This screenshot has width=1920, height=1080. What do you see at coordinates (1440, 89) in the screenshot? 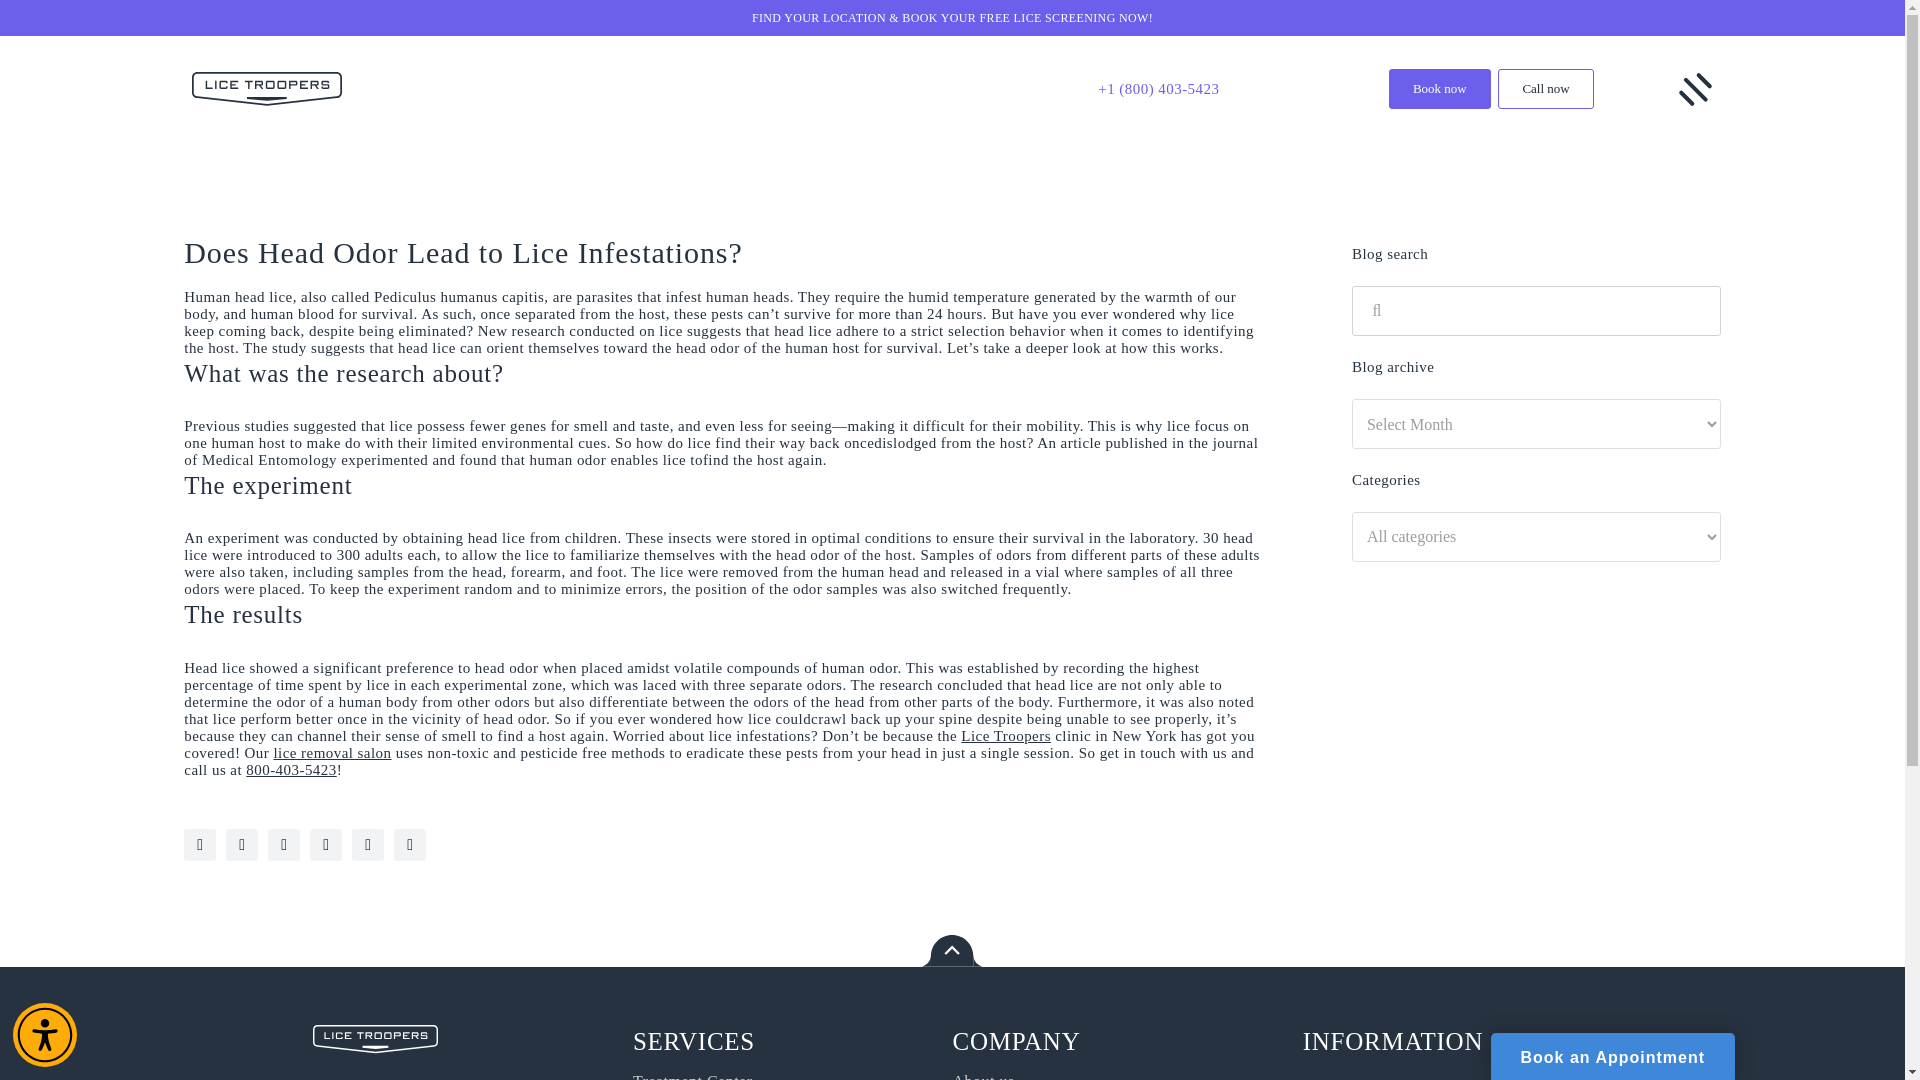
I see `Book now` at bounding box center [1440, 89].